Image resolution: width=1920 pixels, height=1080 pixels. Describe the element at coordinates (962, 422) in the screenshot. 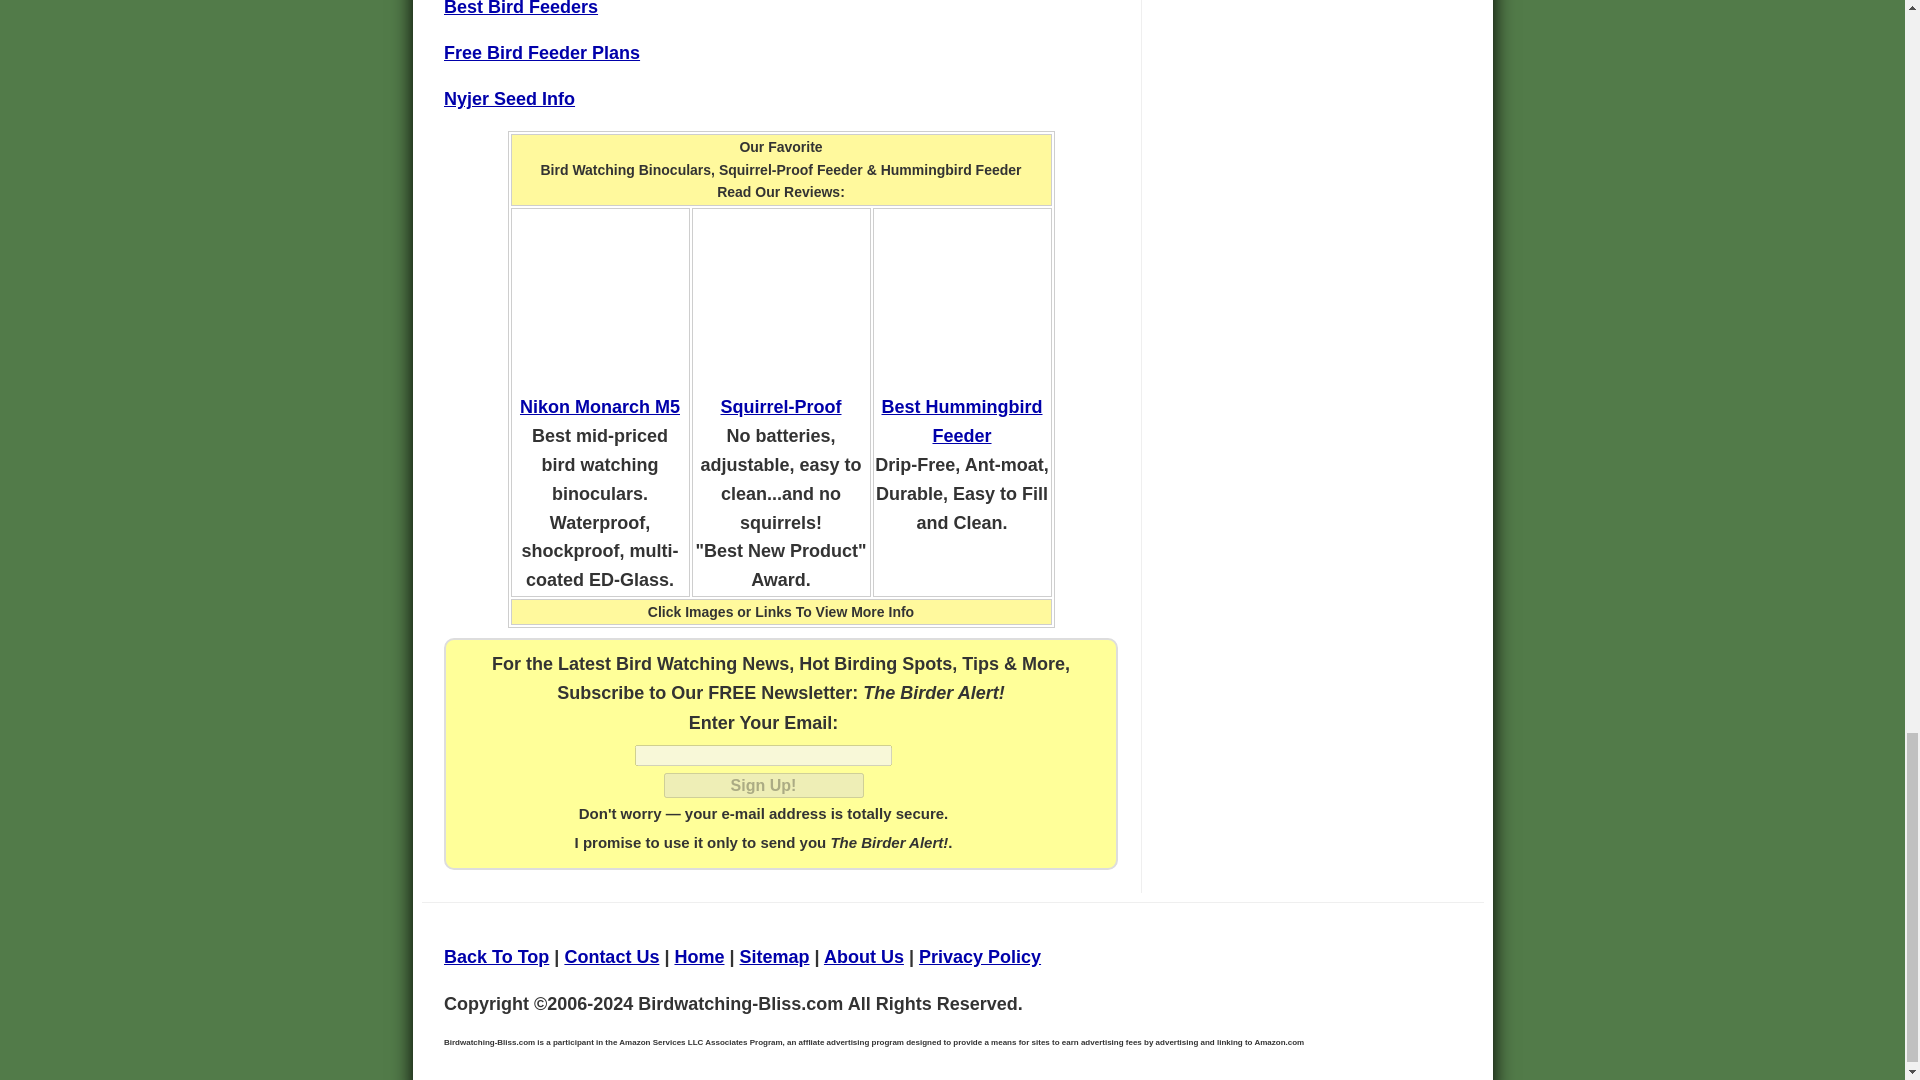

I see `Best Hummingbird Feeder` at that location.